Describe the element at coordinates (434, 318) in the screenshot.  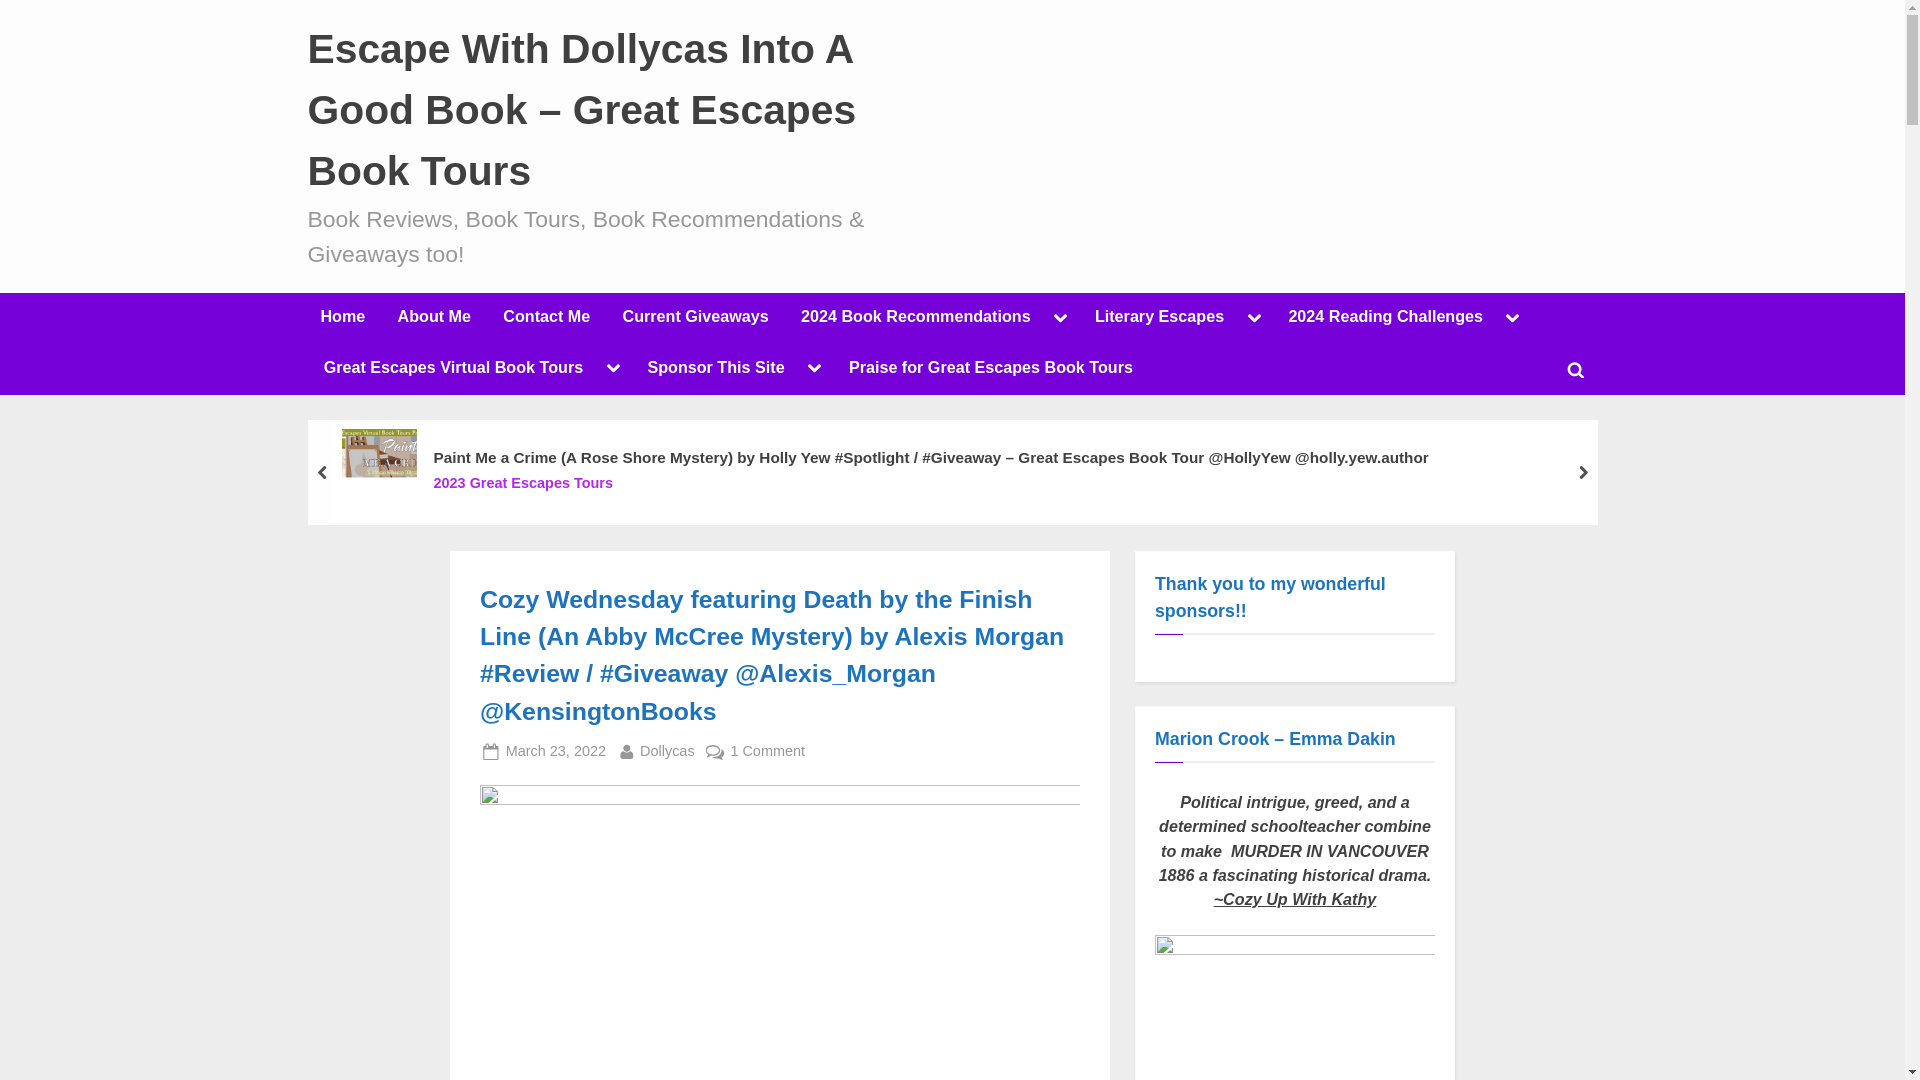
I see `About Me` at that location.